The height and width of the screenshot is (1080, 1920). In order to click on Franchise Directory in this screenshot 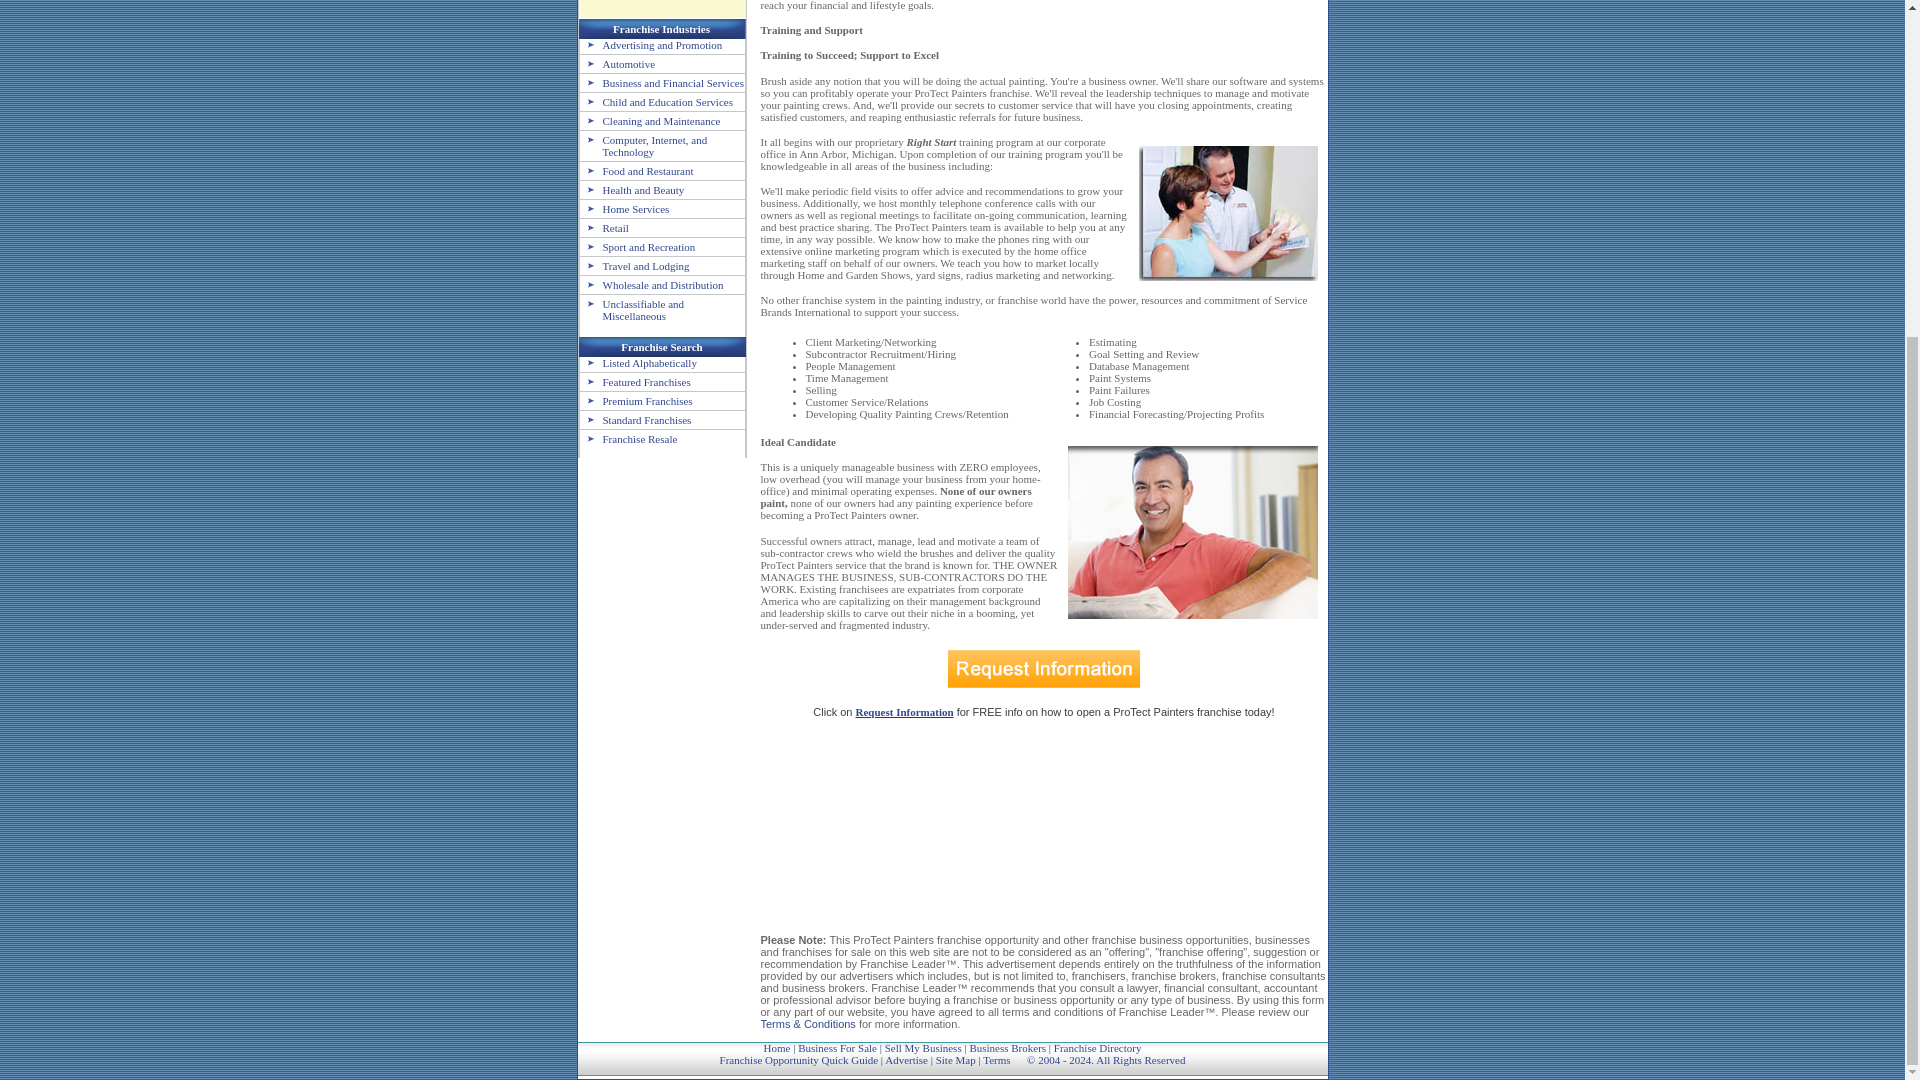, I will do `click(1098, 1048)`.